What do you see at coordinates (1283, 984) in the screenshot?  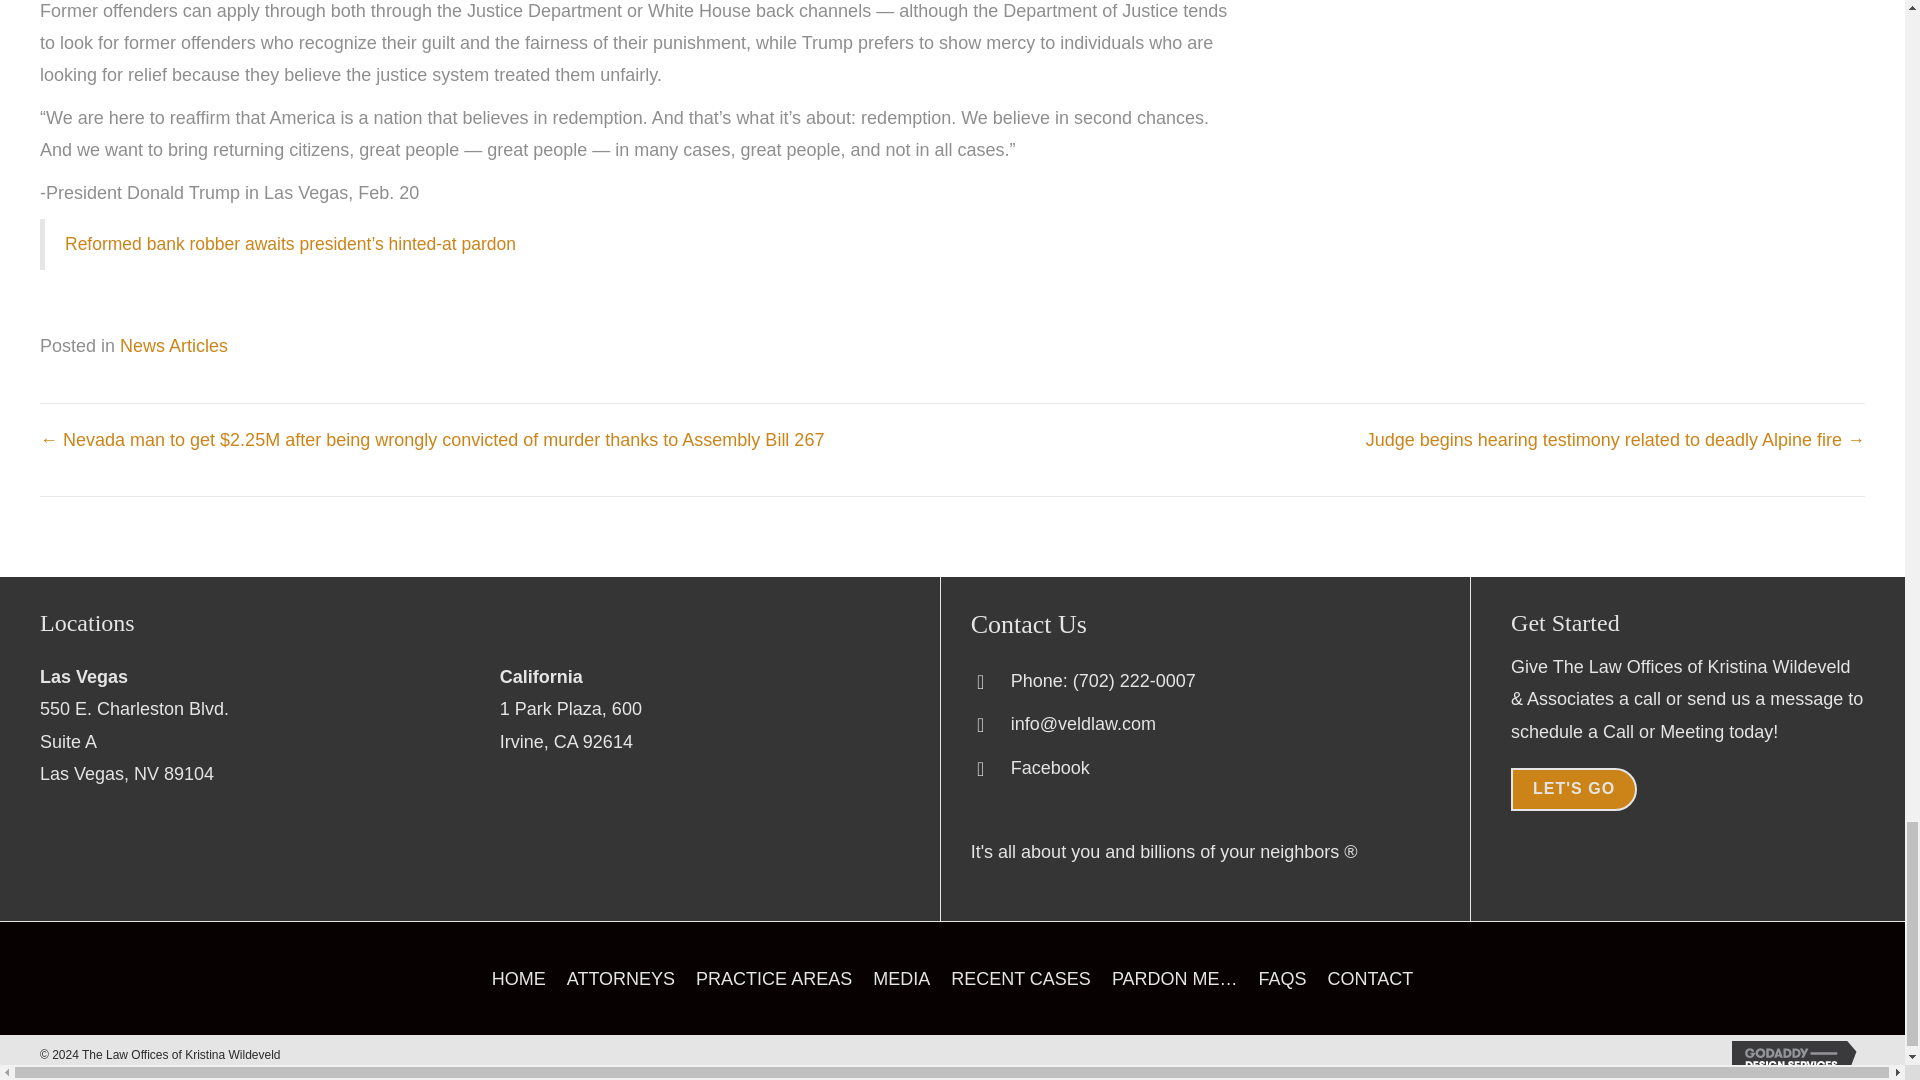 I see `FAQS` at bounding box center [1283, 984].